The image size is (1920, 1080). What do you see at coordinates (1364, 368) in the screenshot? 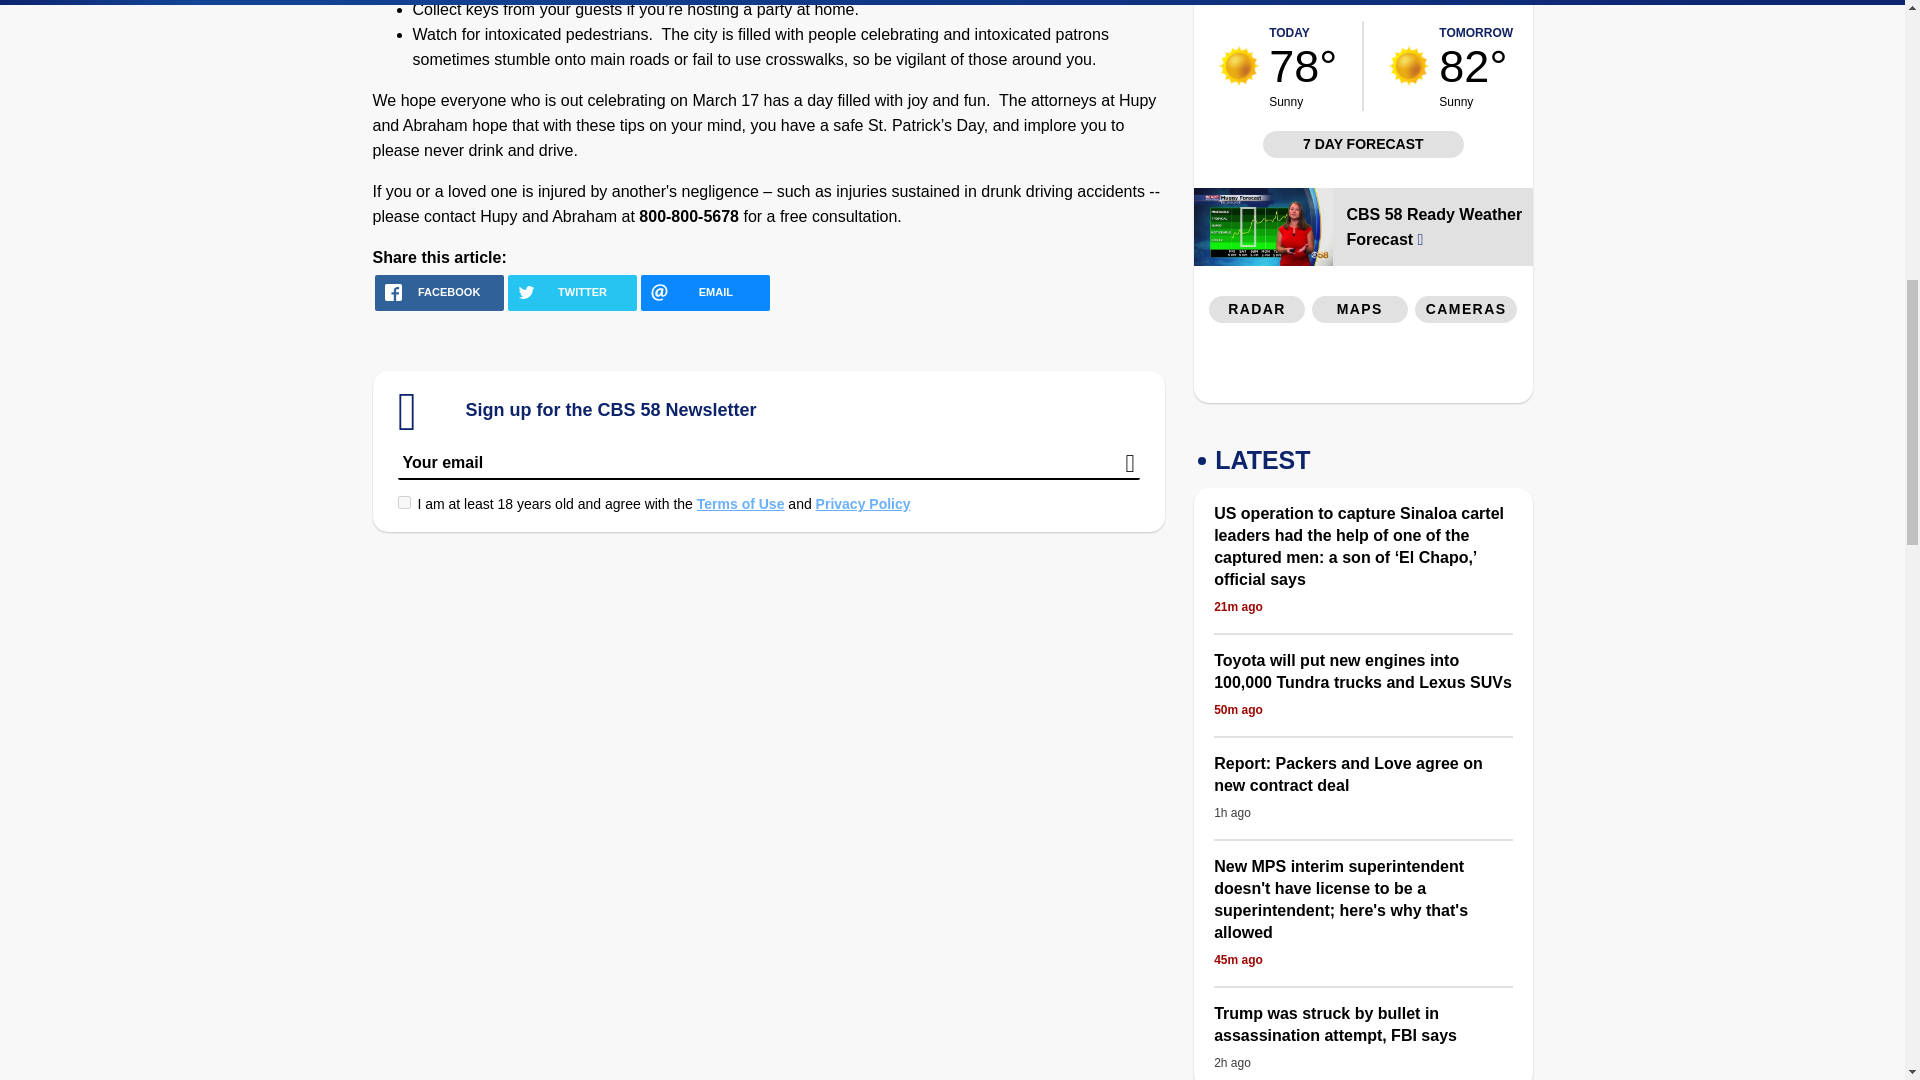
I see `3rd party ad content` at bounding box center [1364, 368].